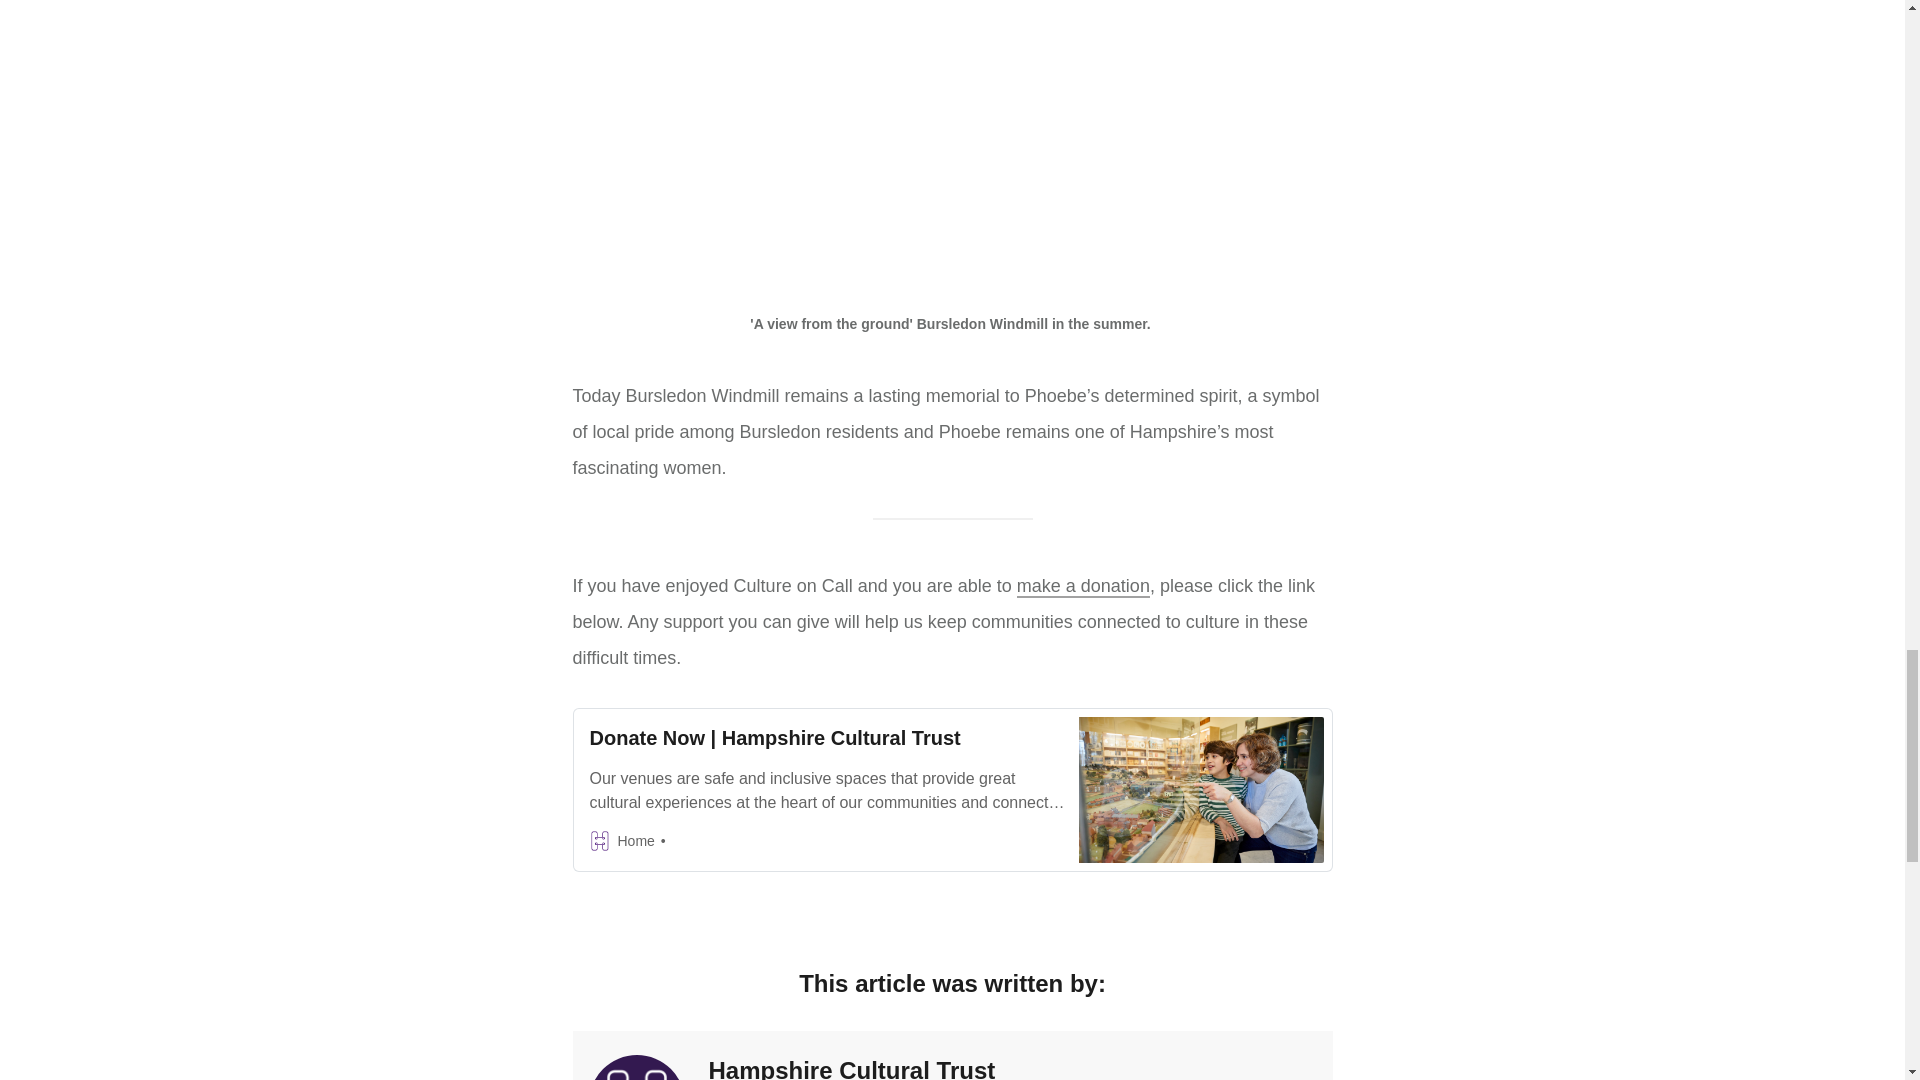  I want to click on make a donation, so click(1084, 586).